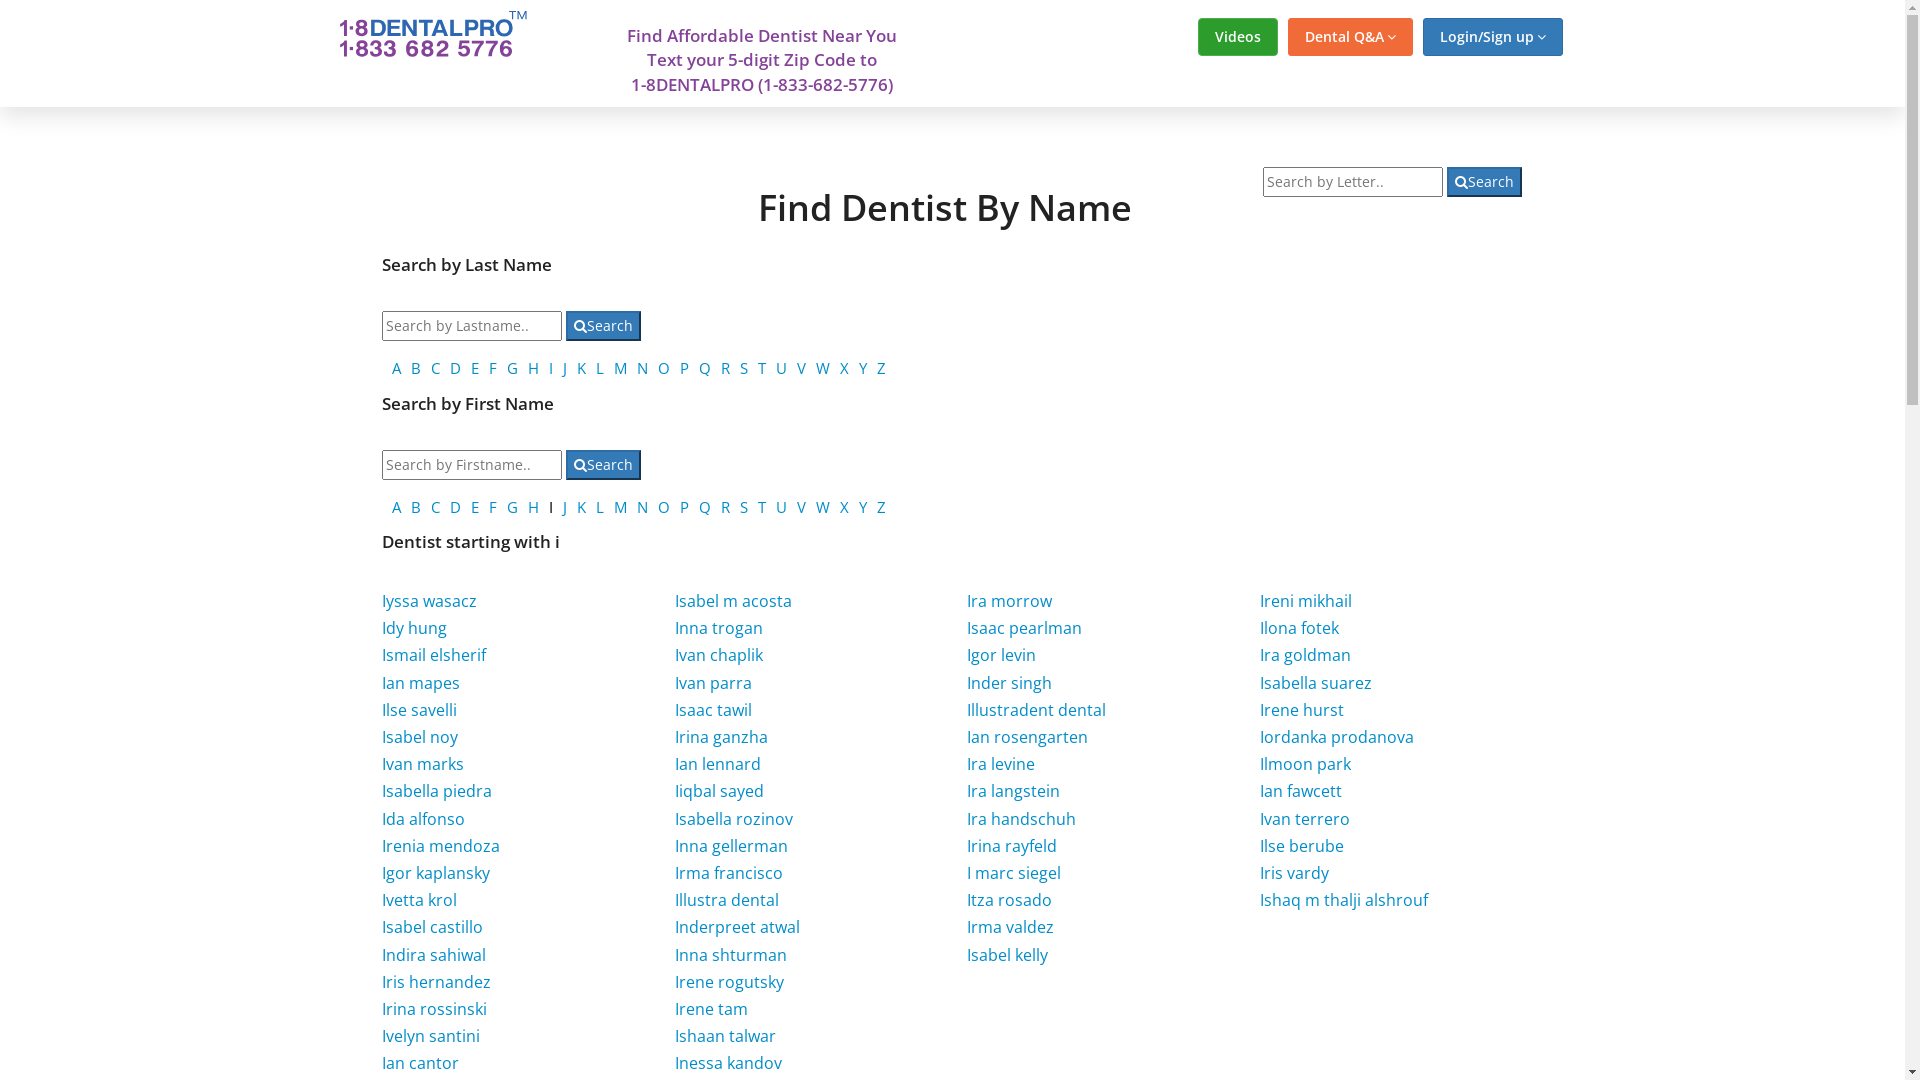  Describe the element at coordinates (734, 819) in the screenshot. I see `Isabella rozinov` at that location.